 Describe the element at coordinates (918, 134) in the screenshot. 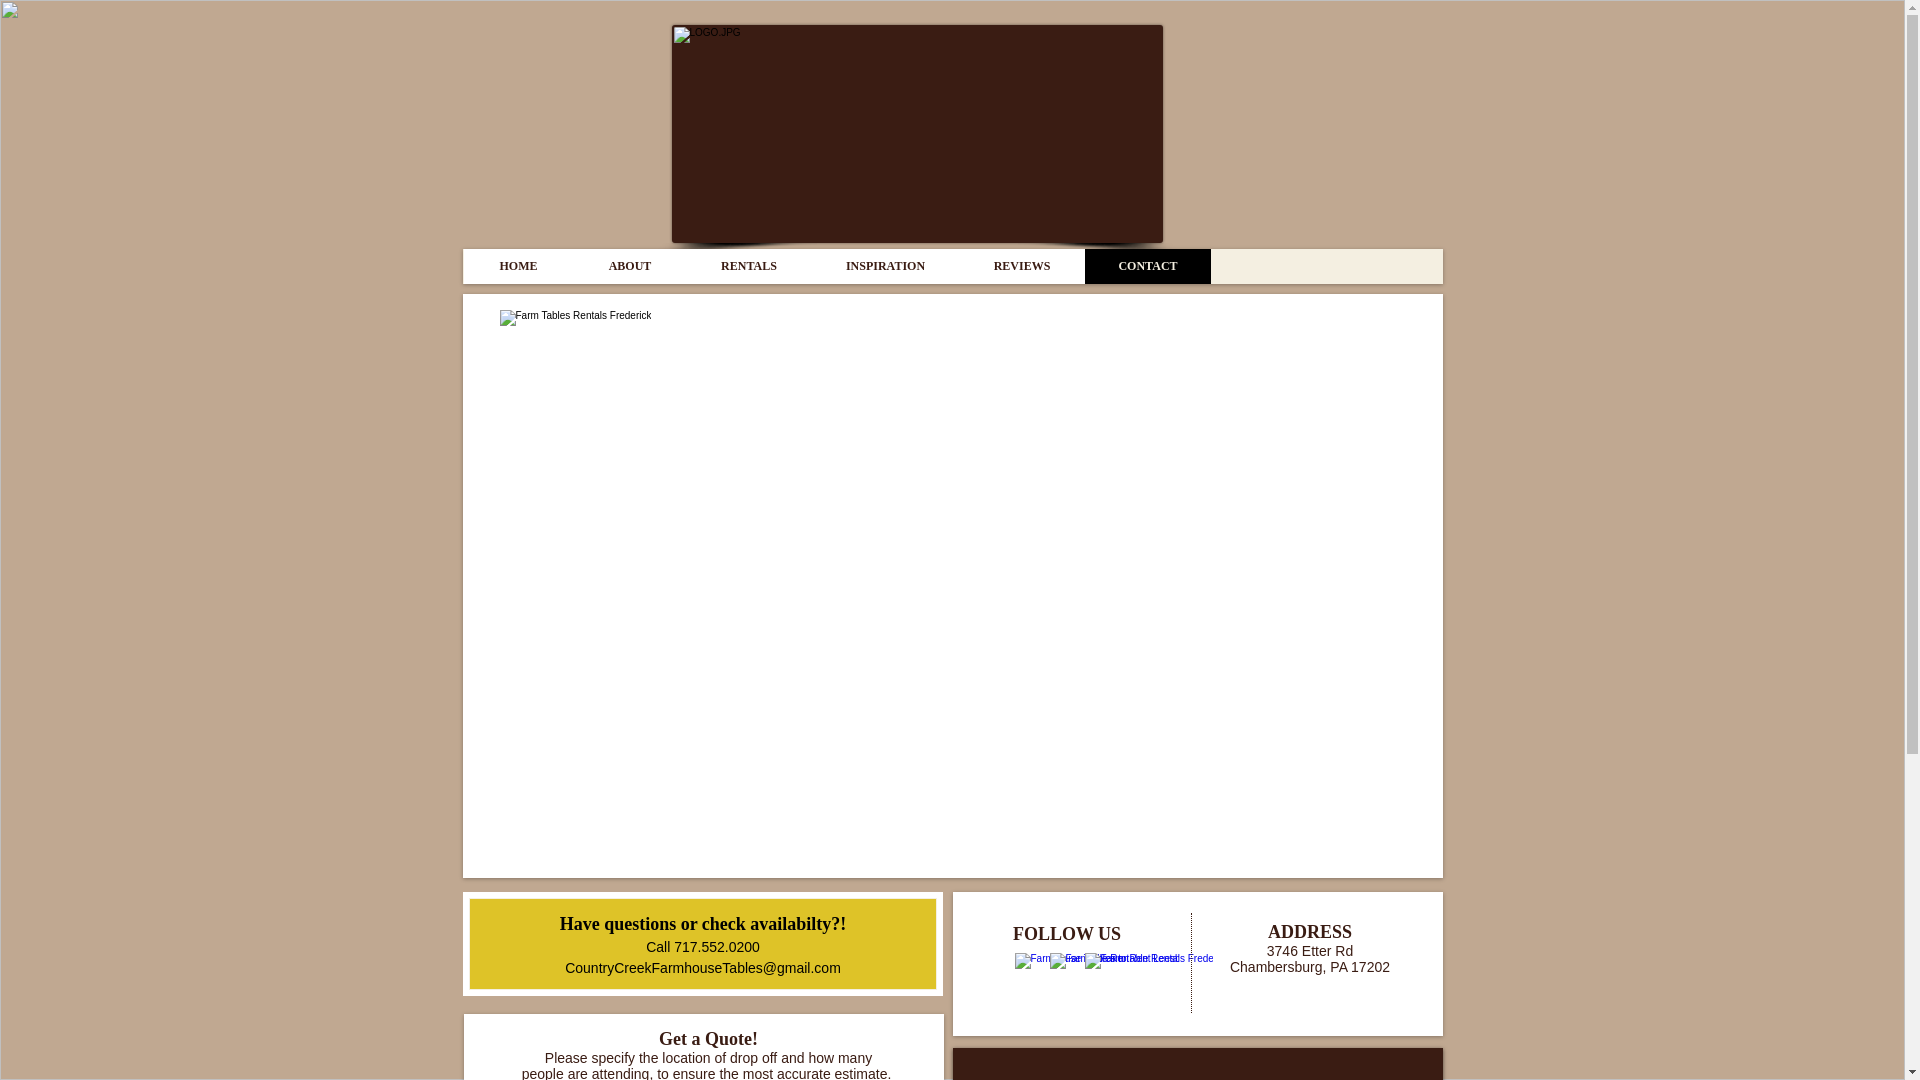

I see `CountryCreekFarmhouseTables4.png` at that location.